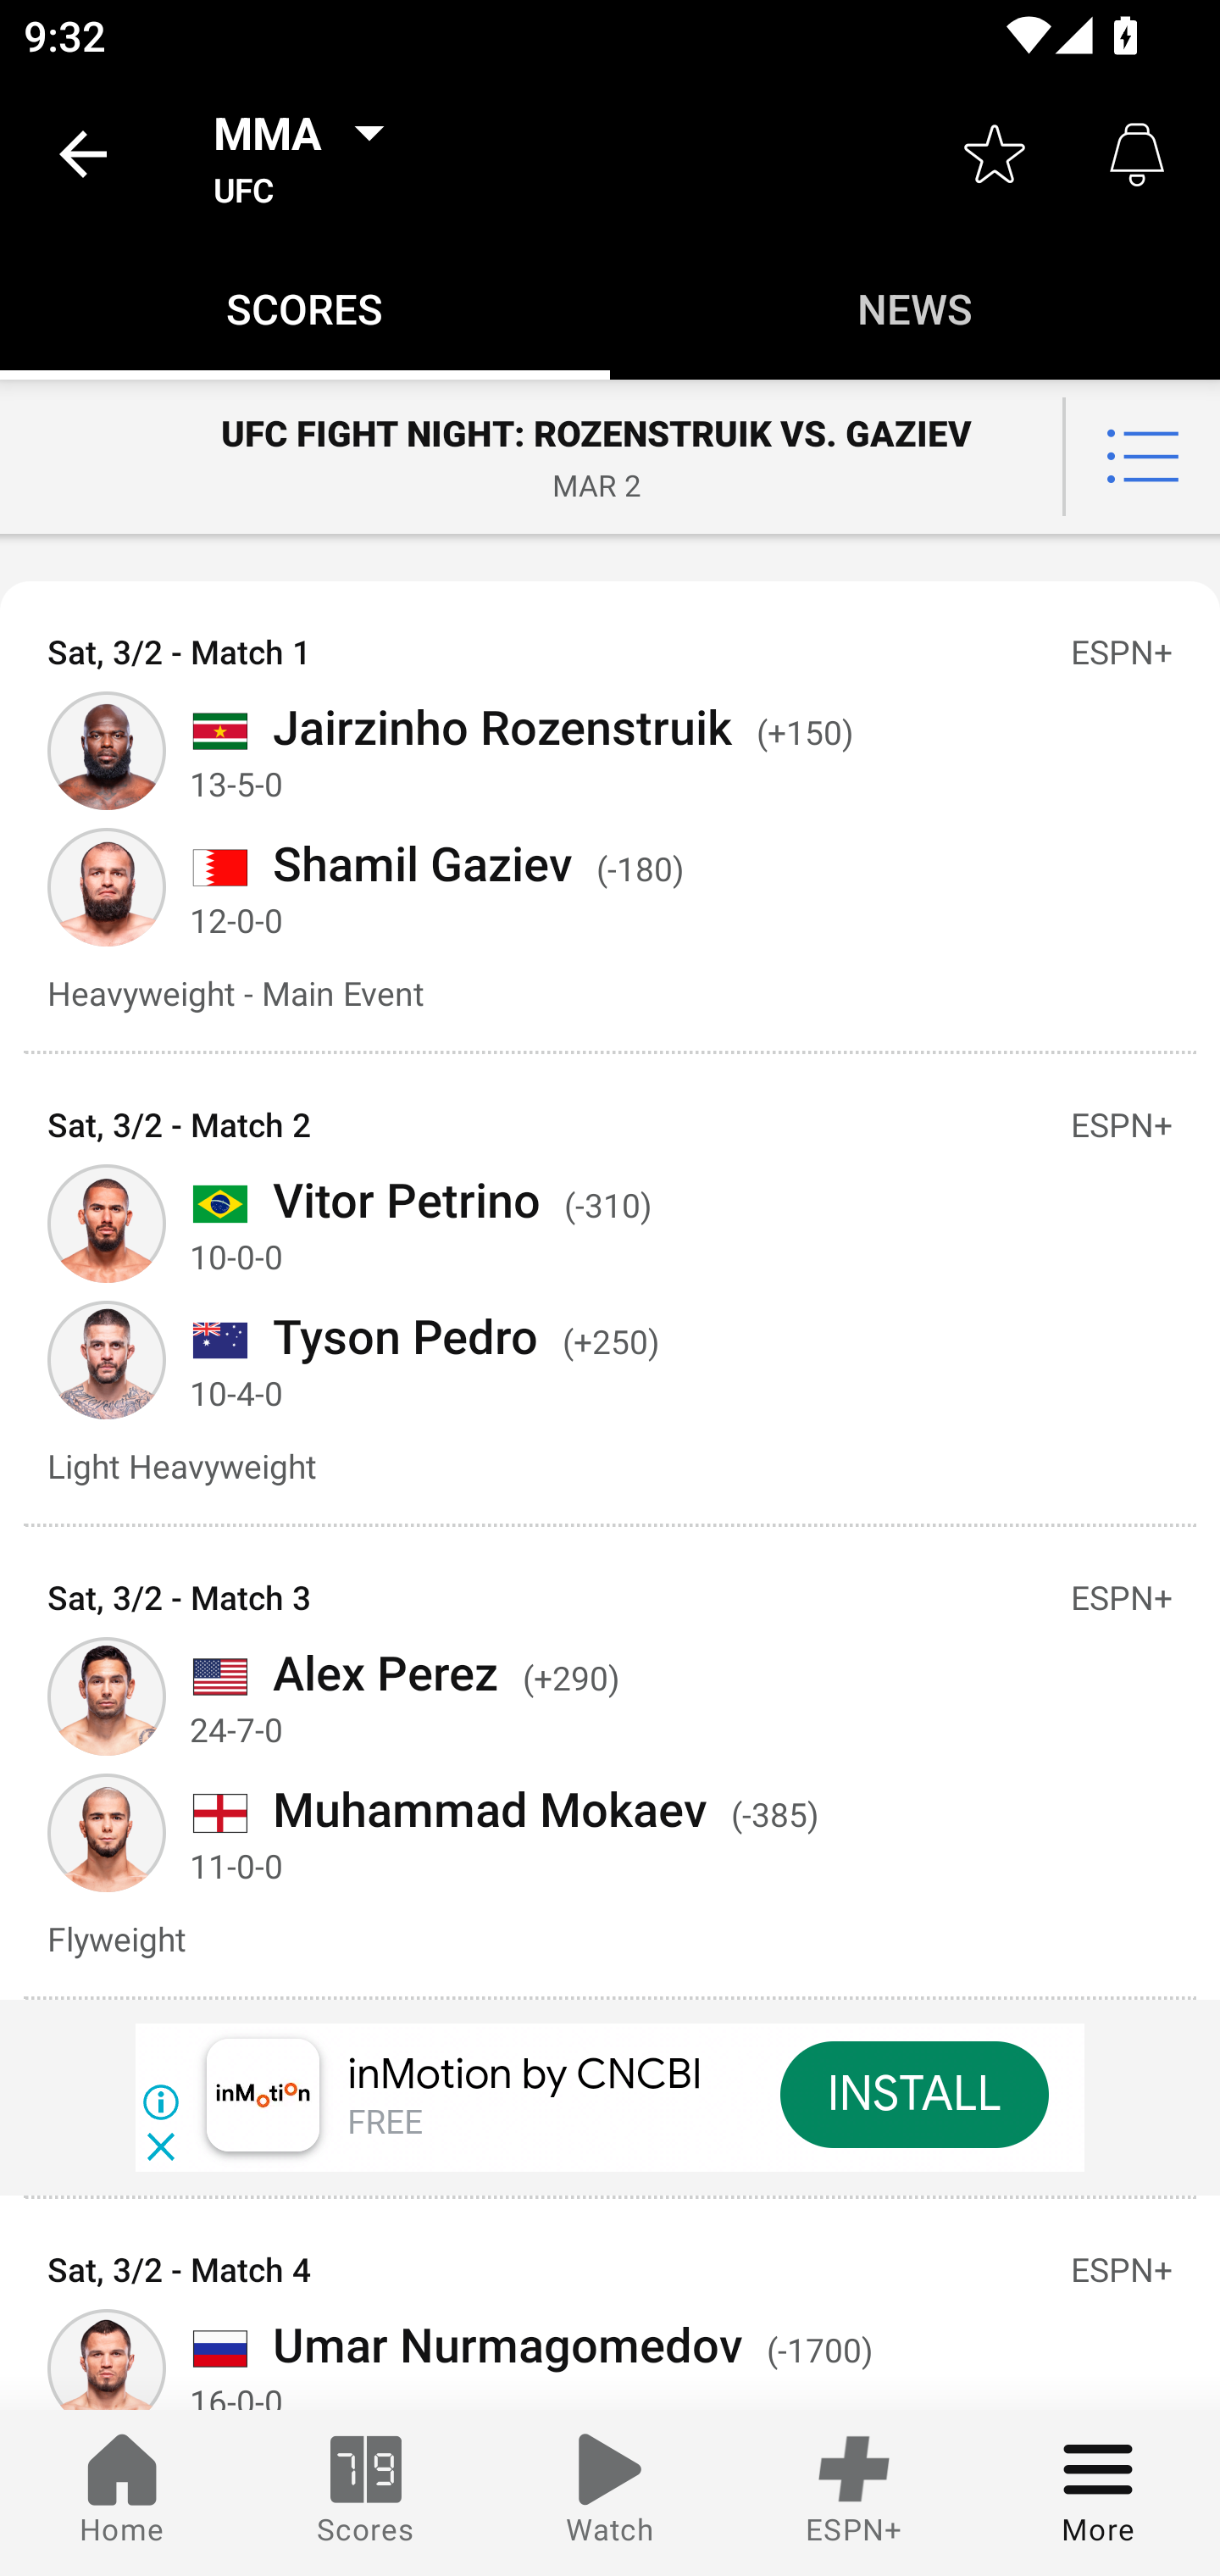 The width and height of the screenshot is (1220, 2576). I want to click on Home, so click(122, 2493).